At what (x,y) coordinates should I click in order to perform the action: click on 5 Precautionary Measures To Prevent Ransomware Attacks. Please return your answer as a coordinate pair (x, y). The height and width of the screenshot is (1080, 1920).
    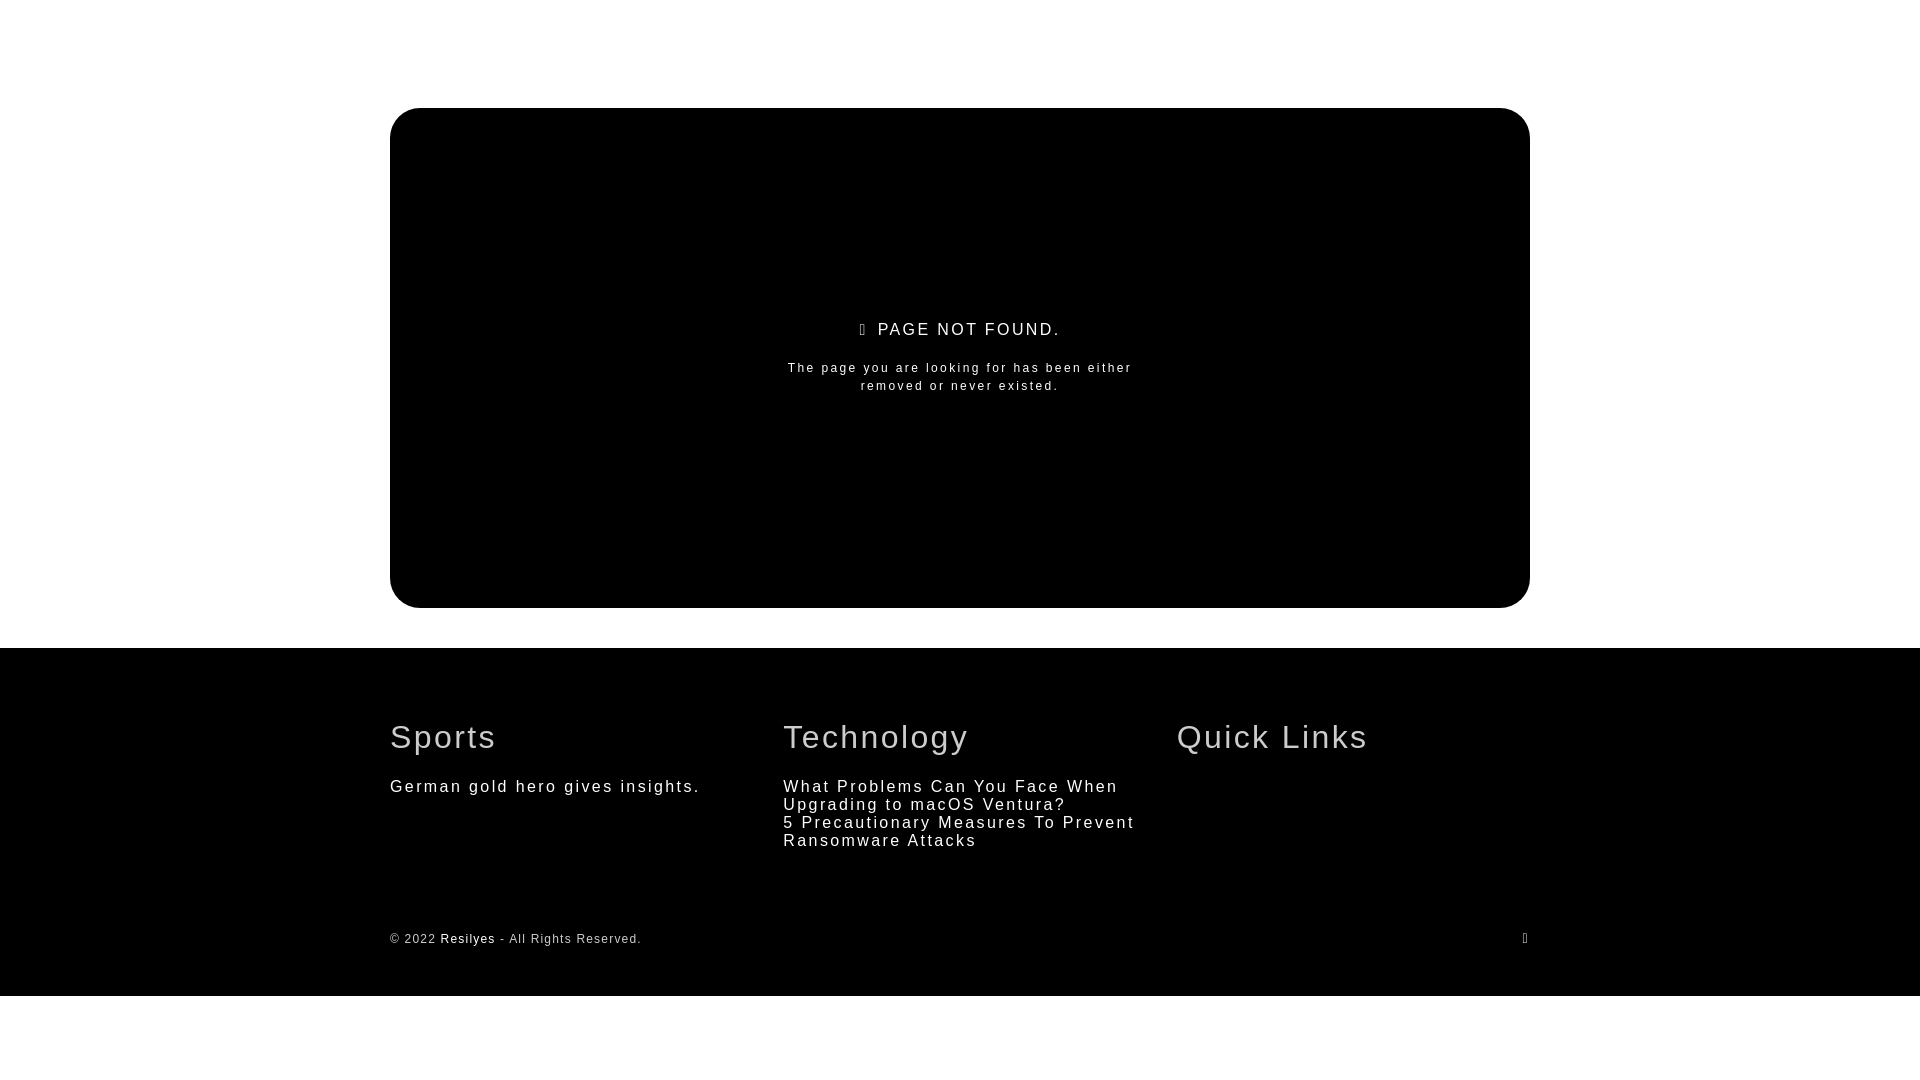
    Looking at the image, I should click on (958, 831).